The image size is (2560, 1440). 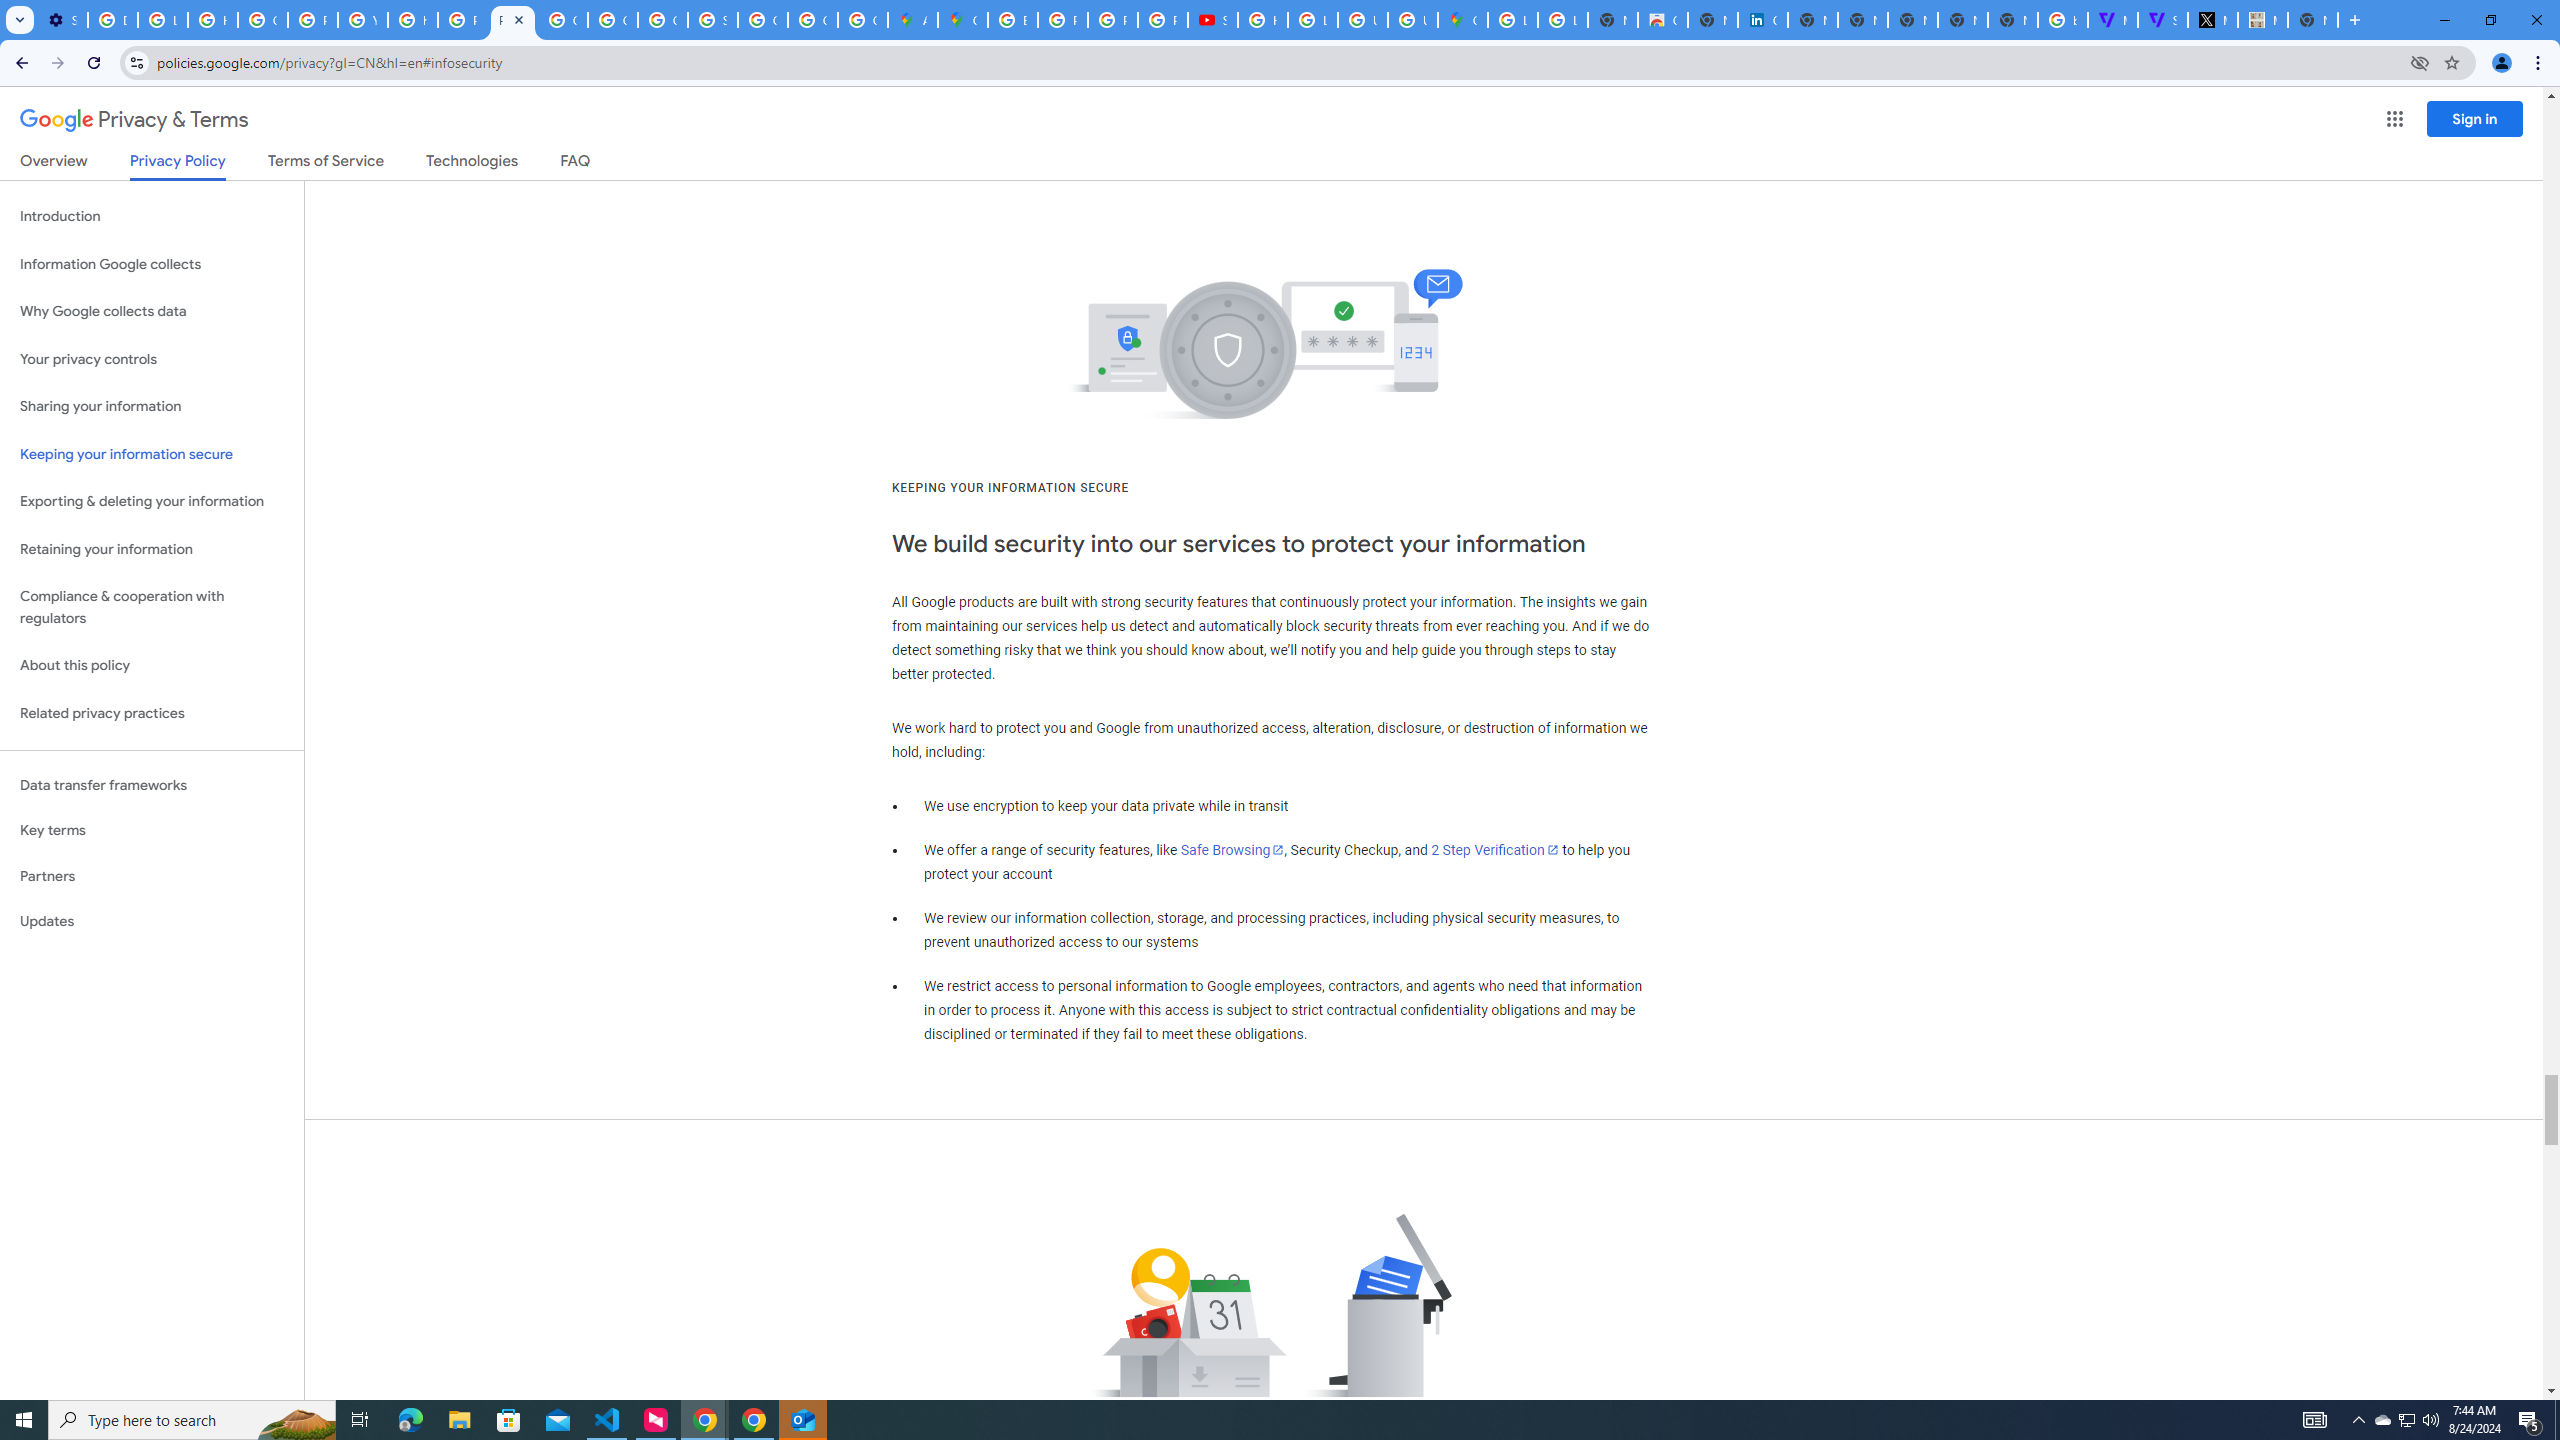 What do you see at coordinates (2262, 20) in the screenshot?
I see `MILEY CYRUS.` at bounding box center [2262, 20].